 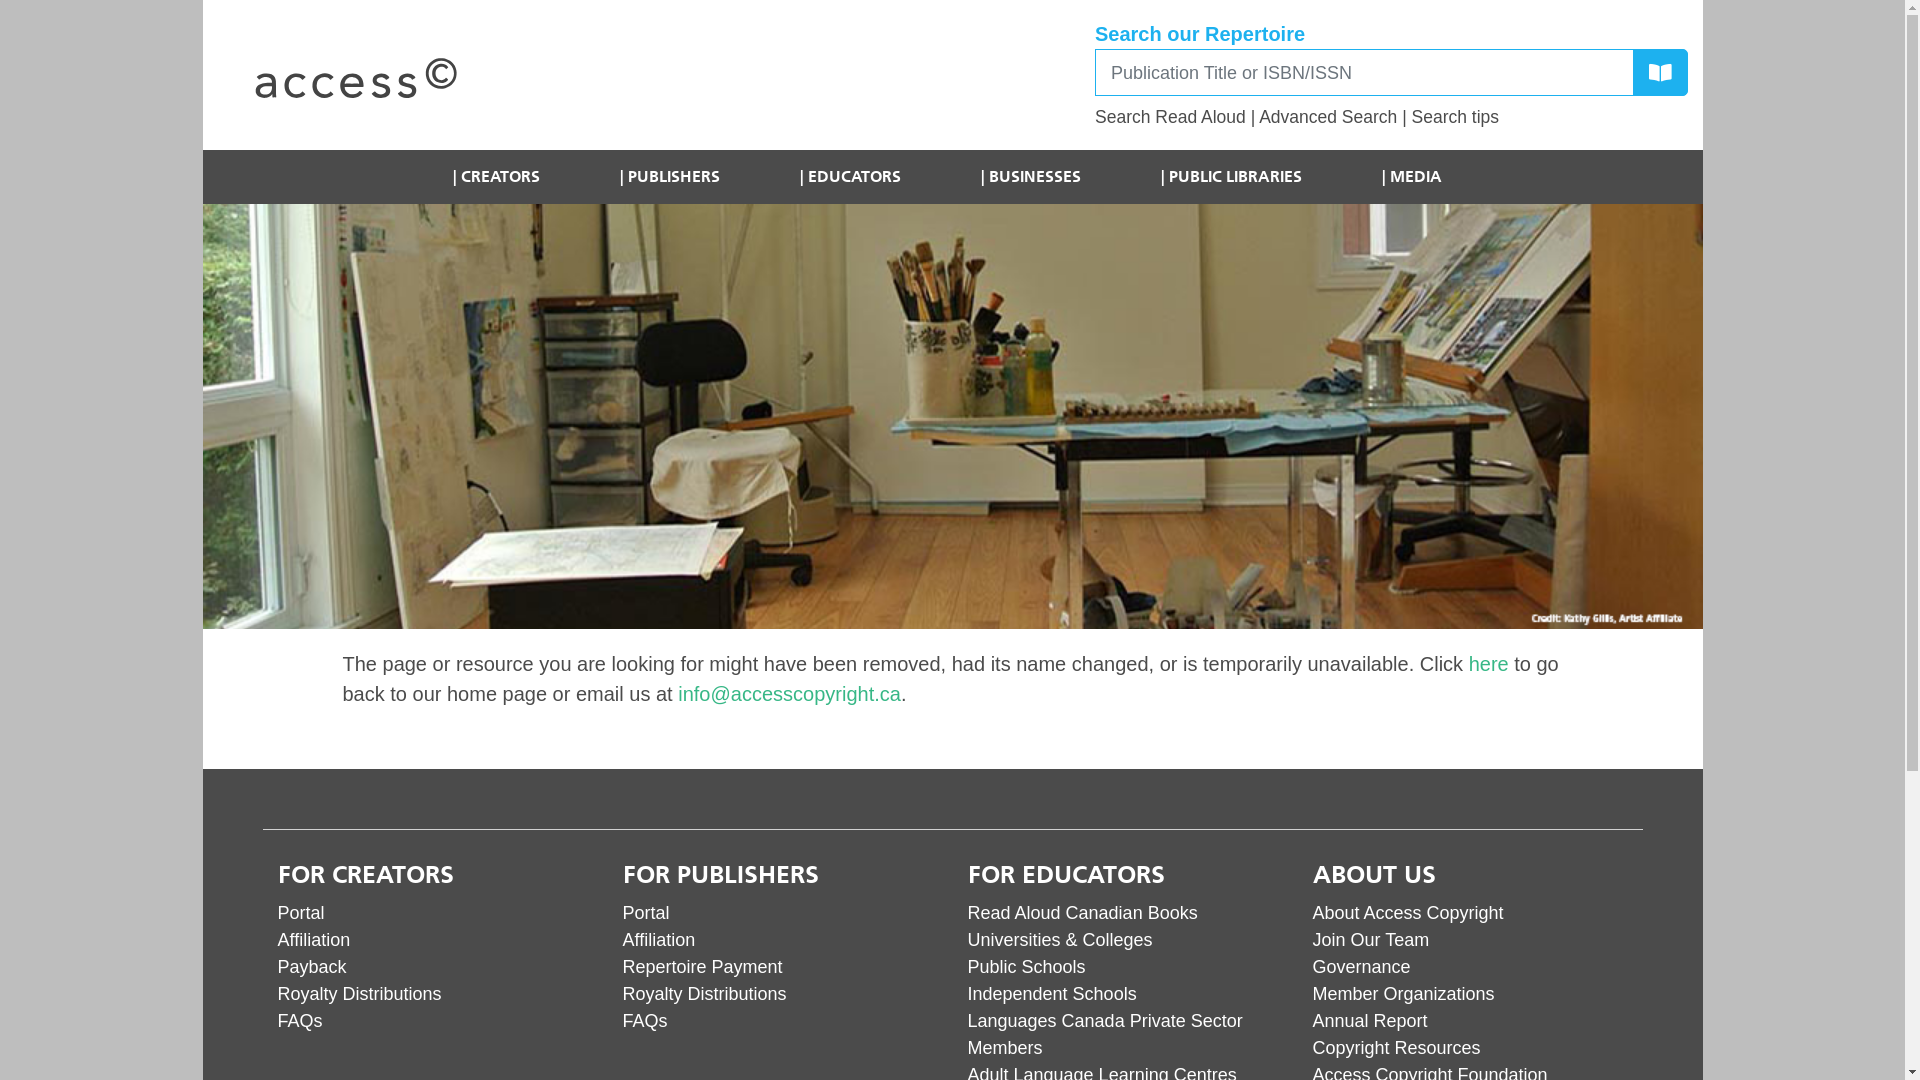 What do you see at coordinates (1031, 177) in the screenshot?
I see `BUSINESSES` at bounding box center [1031, 177].